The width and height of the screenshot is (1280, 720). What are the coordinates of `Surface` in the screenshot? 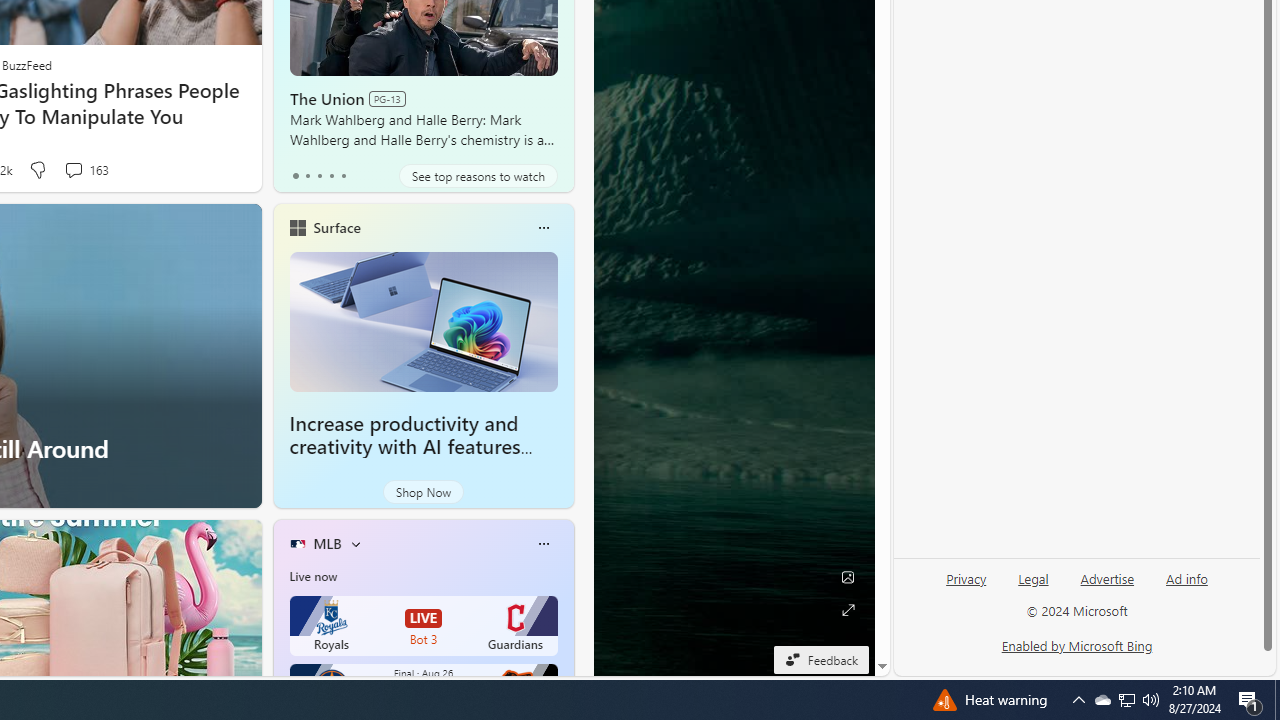 It's located at (336, 227).